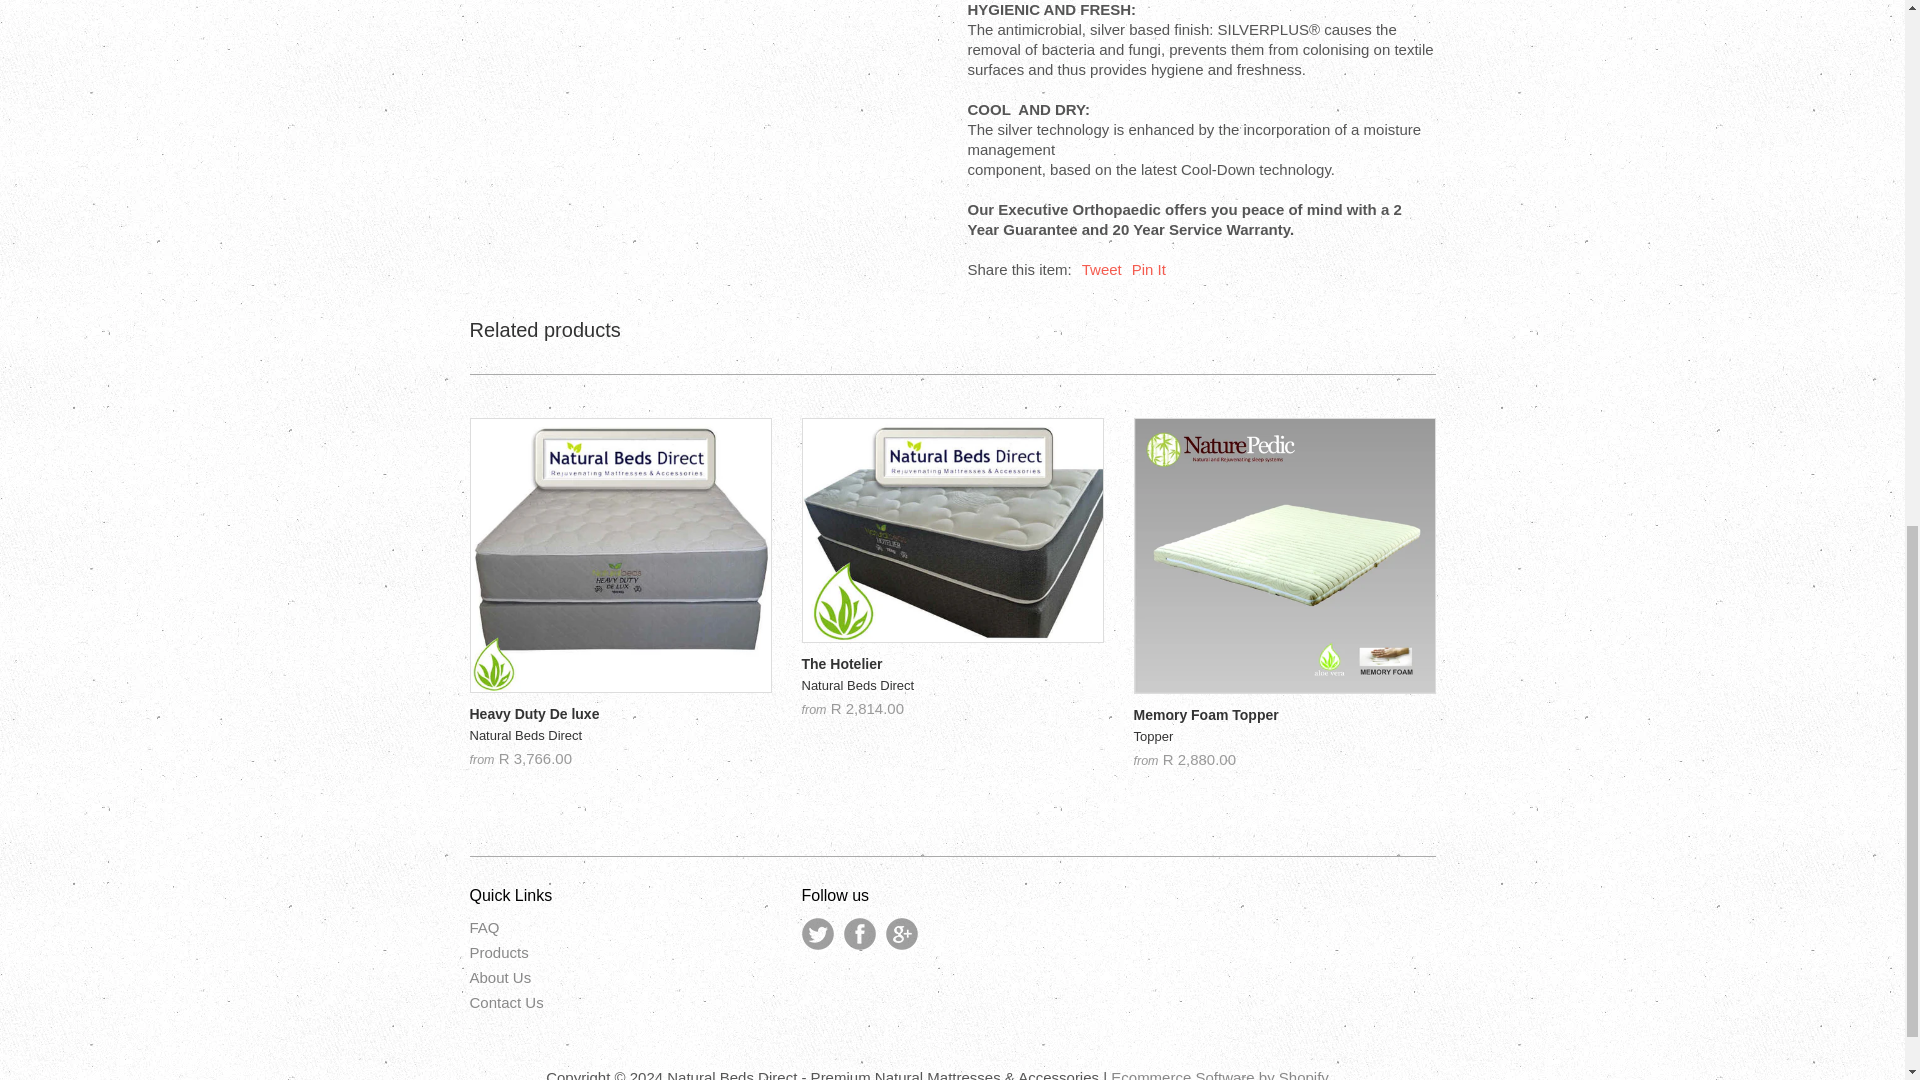 The height and width of the screenshot is (1080, 1920). Describe the element at coordinates (620, 736) in the screenshot. I see `Twitter` at that location.